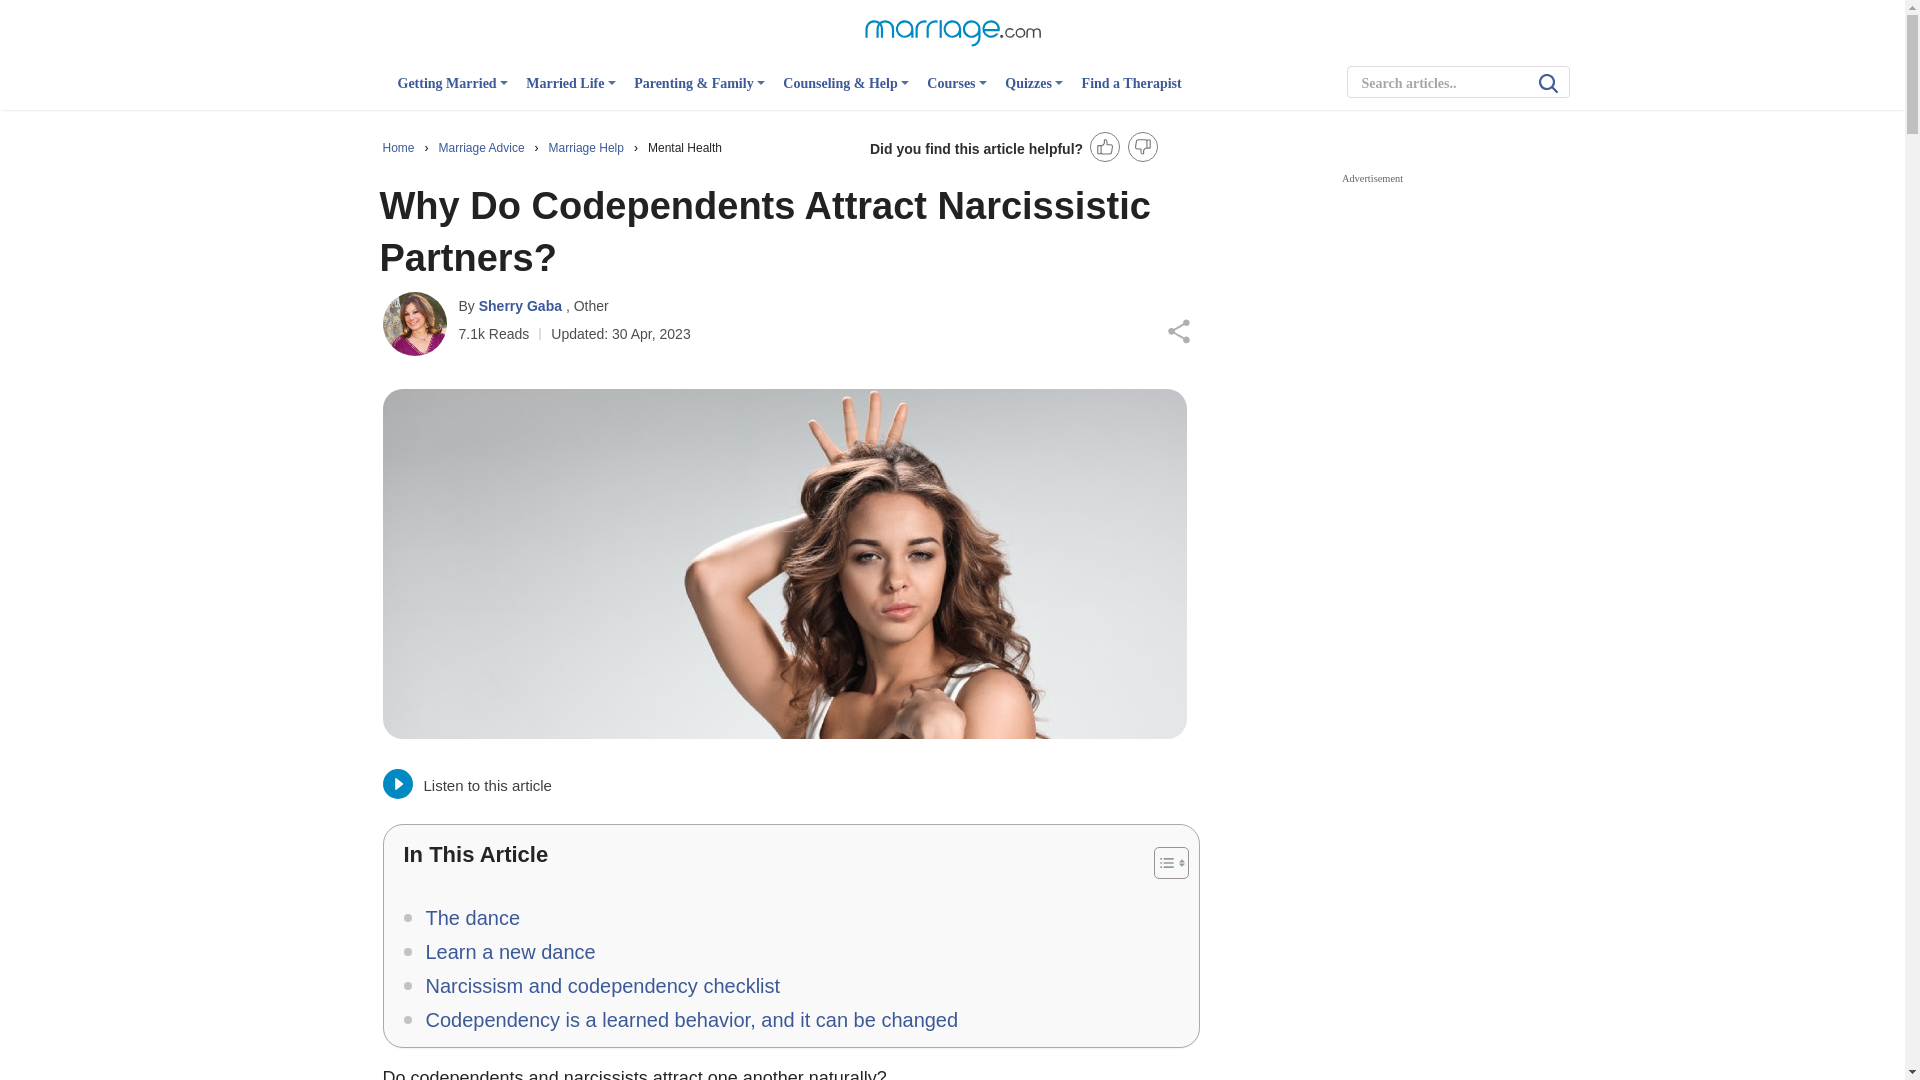  I want to click on Marriage Help, so click(588, 148).